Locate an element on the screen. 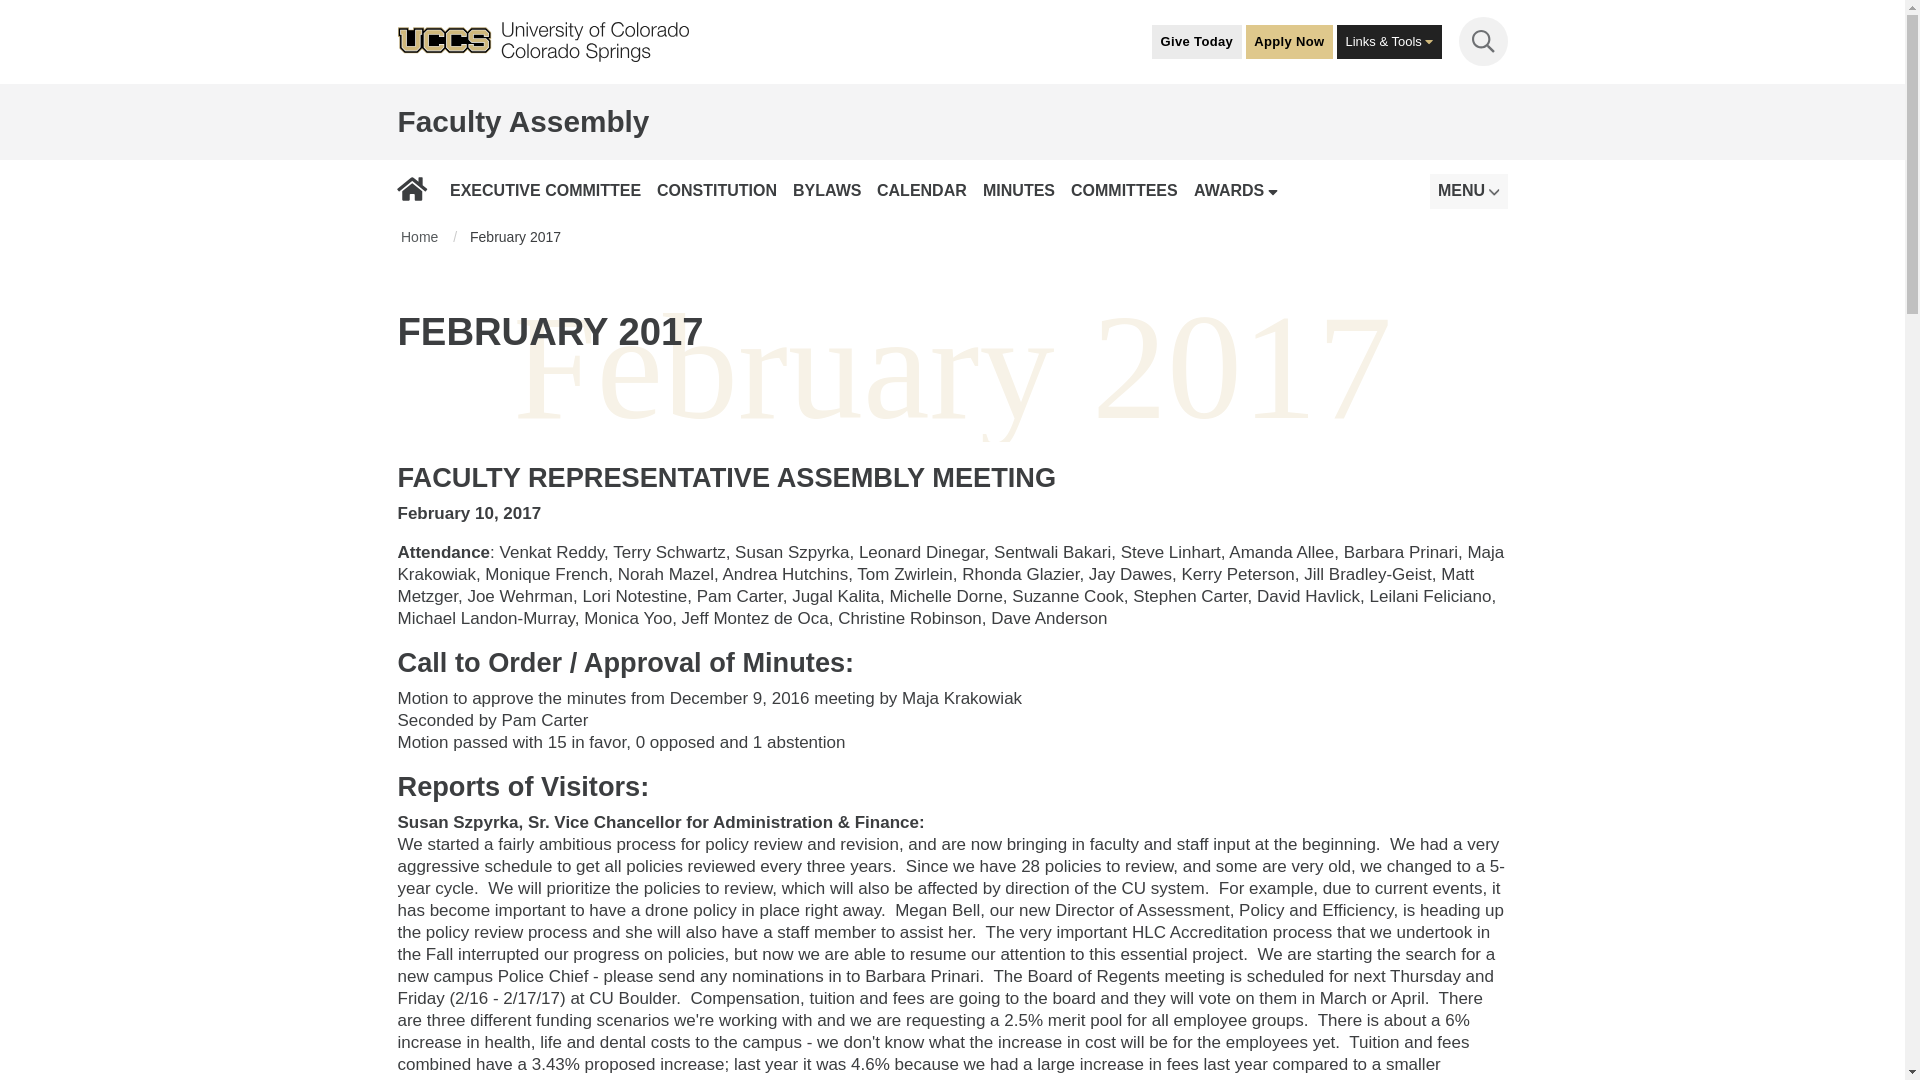  Give Today is located at coordinates (1197, 40).